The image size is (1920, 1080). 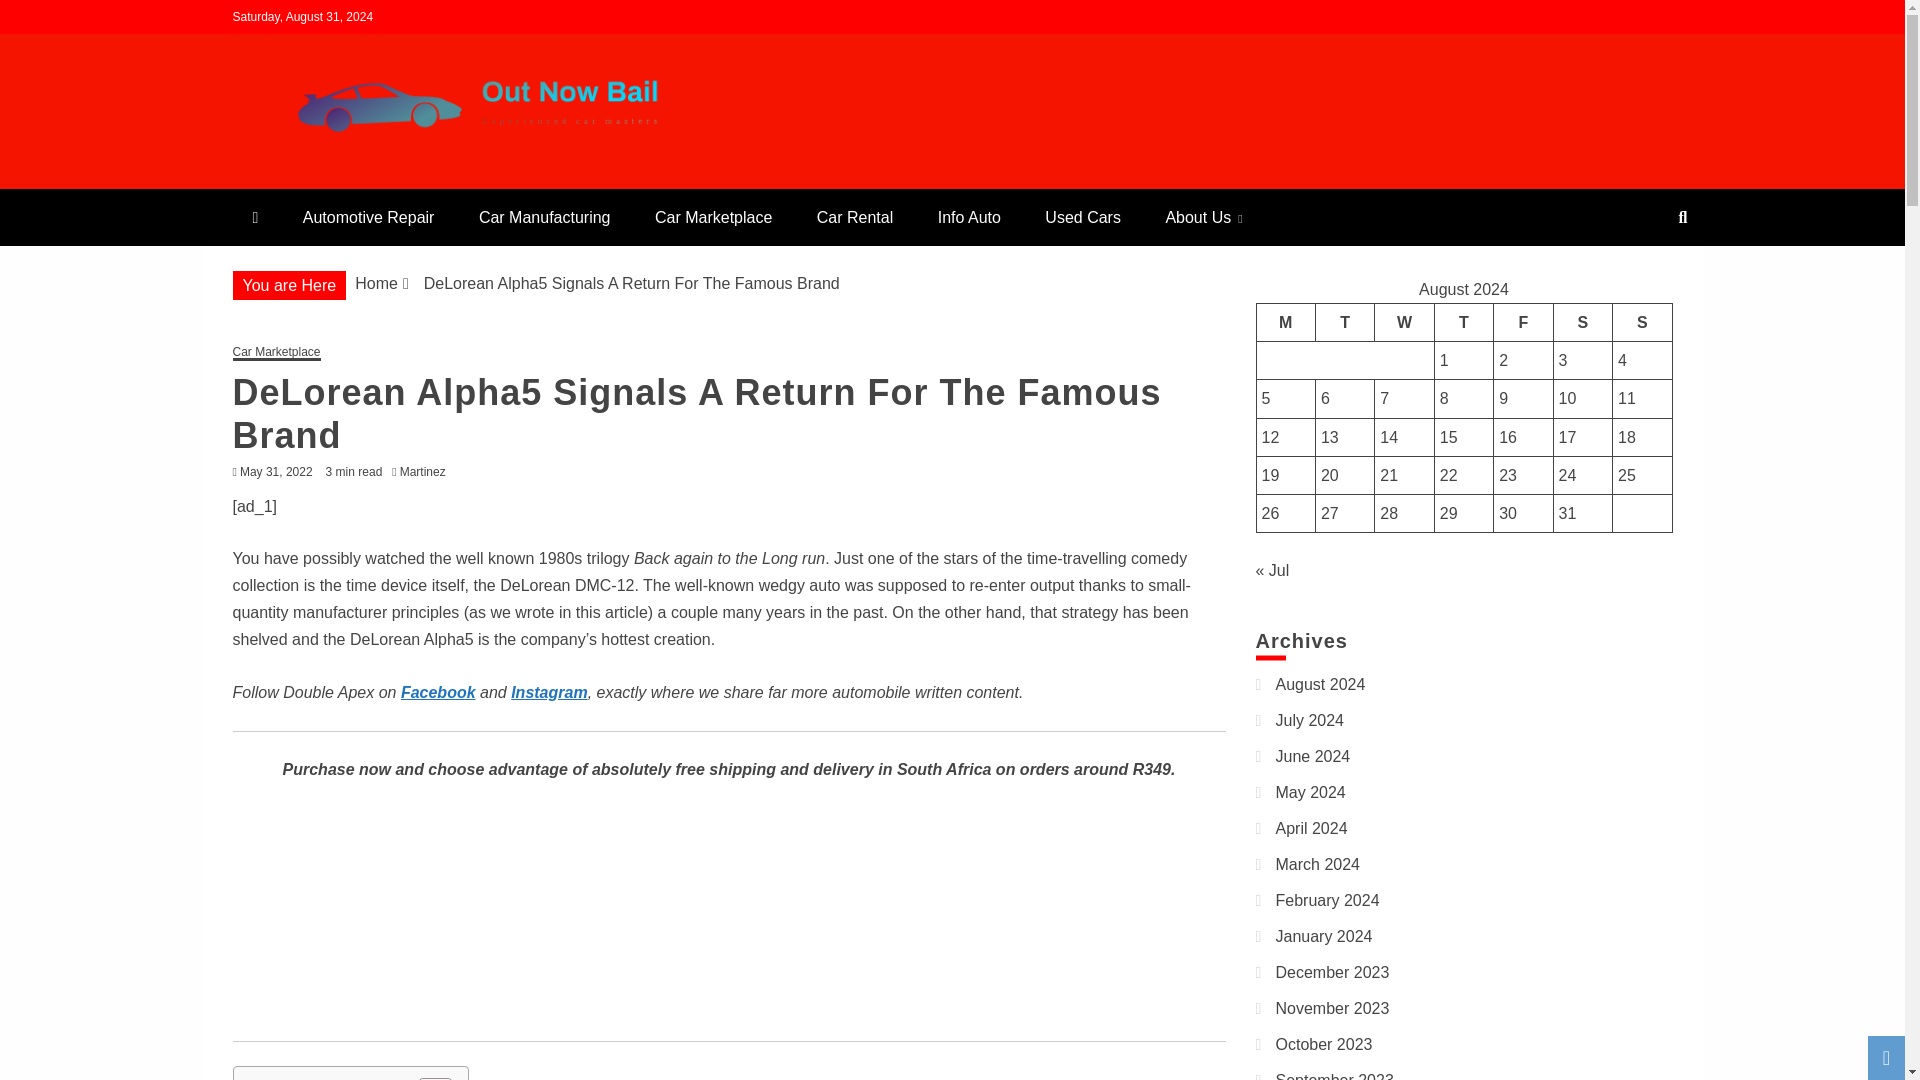 What do you see at coordinates (1582, 322) in the screenshot?
I see `Saturday` at bounding box center [1582, 322].